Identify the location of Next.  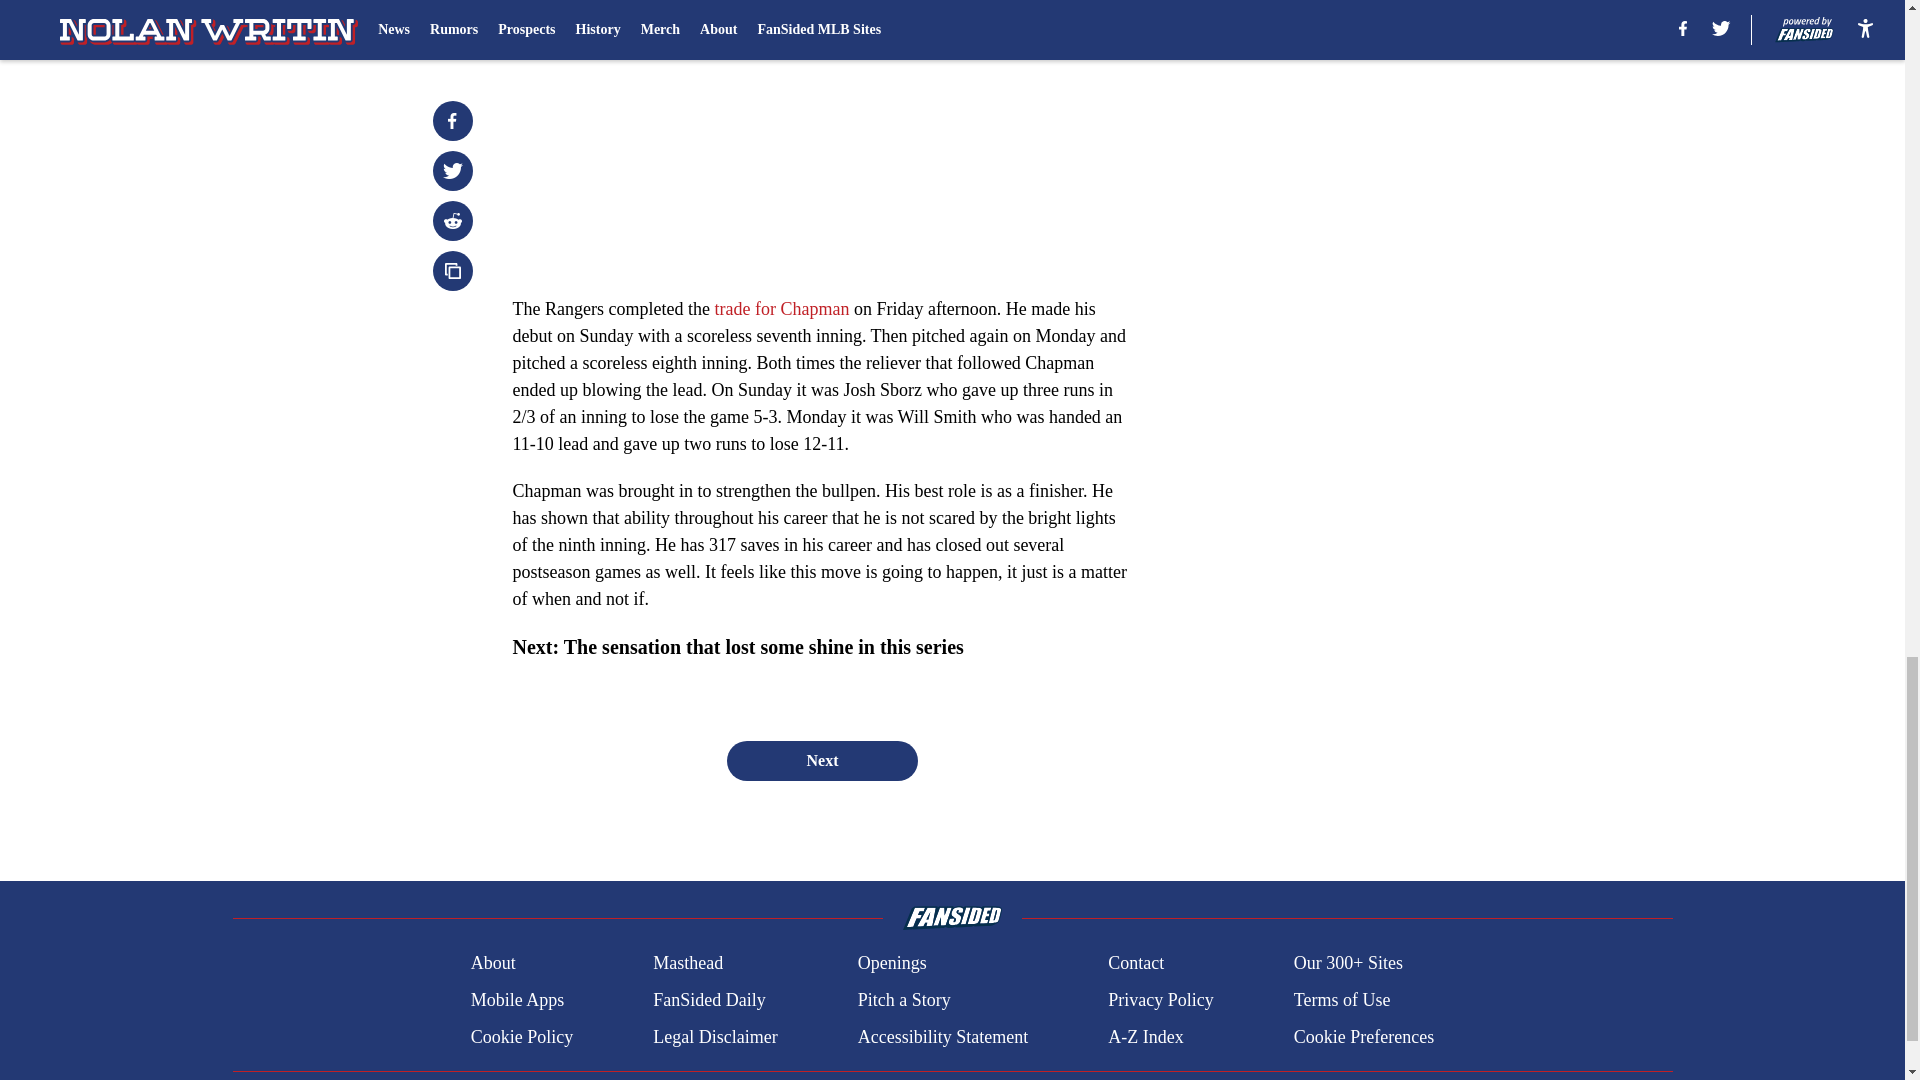
(821, 760).